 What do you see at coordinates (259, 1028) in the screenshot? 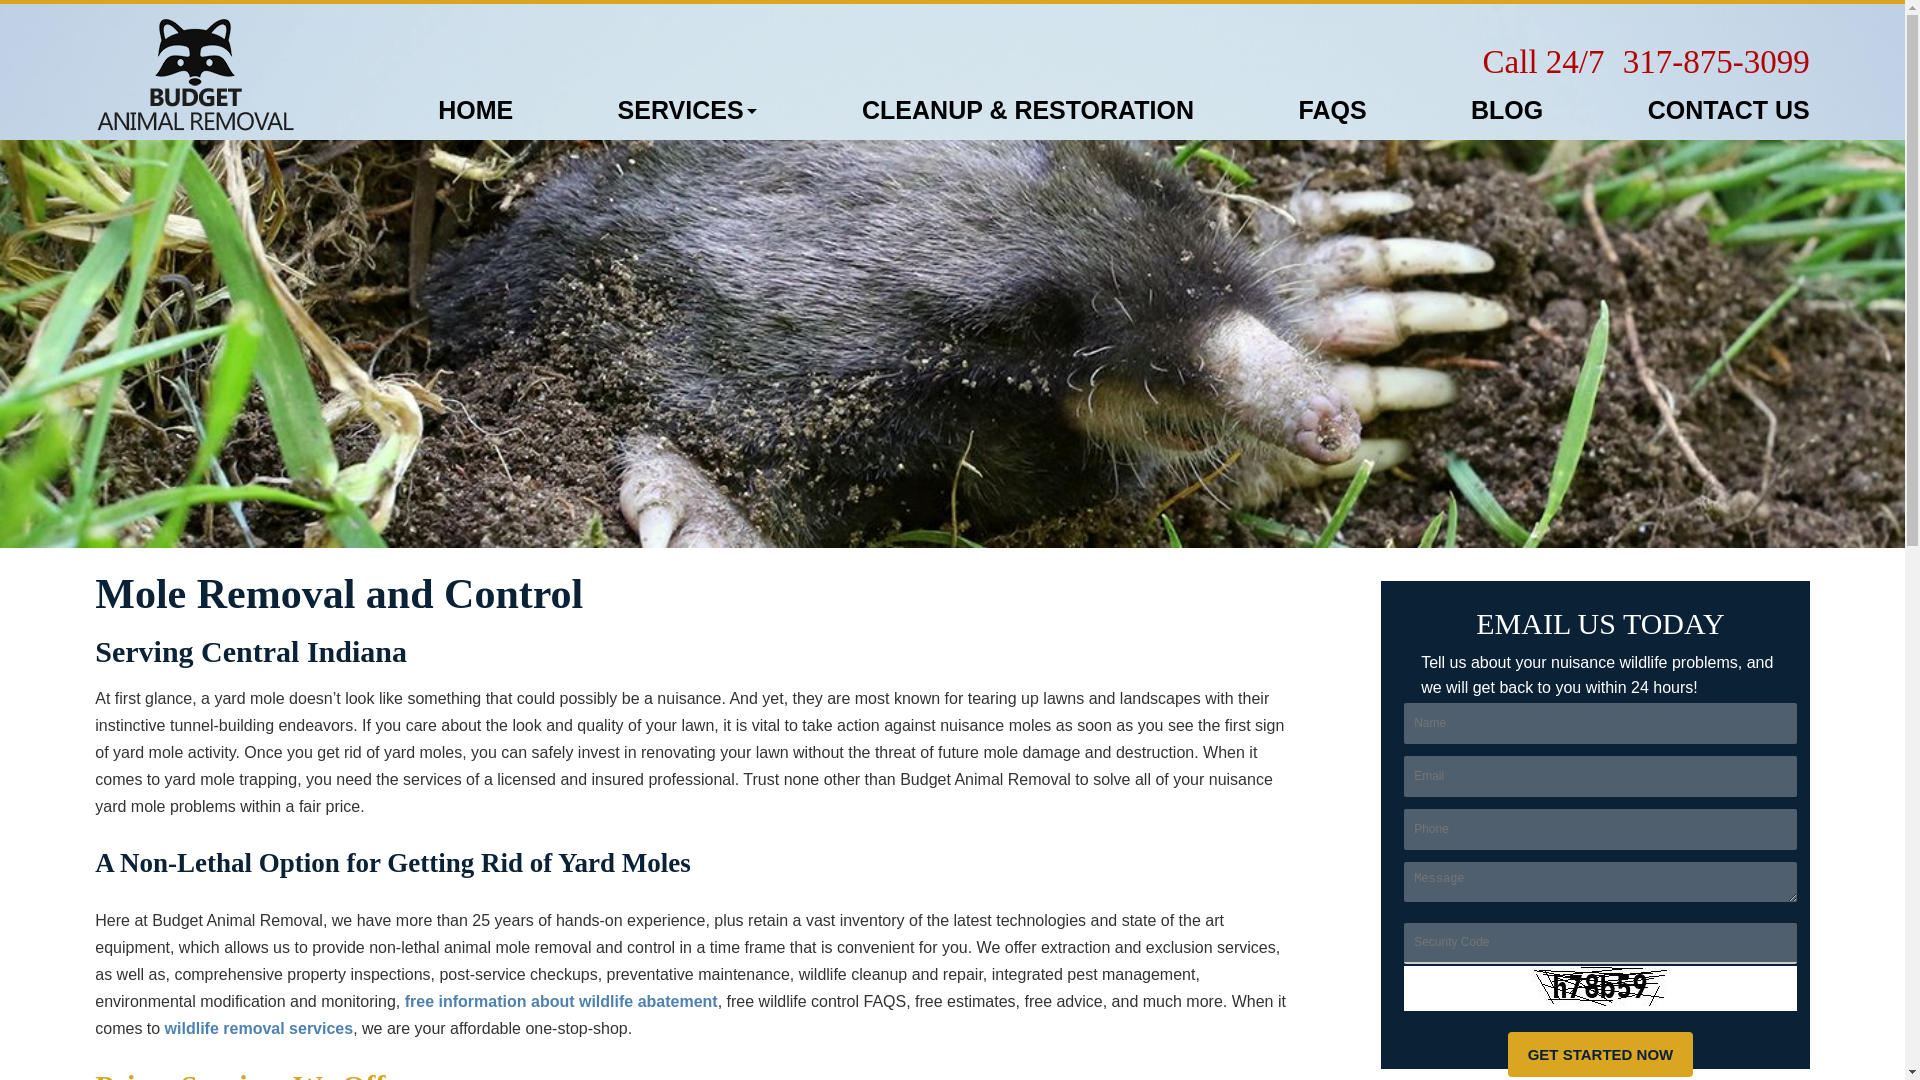
I see `wildlife removal services` at bounding box center [259, 1028].